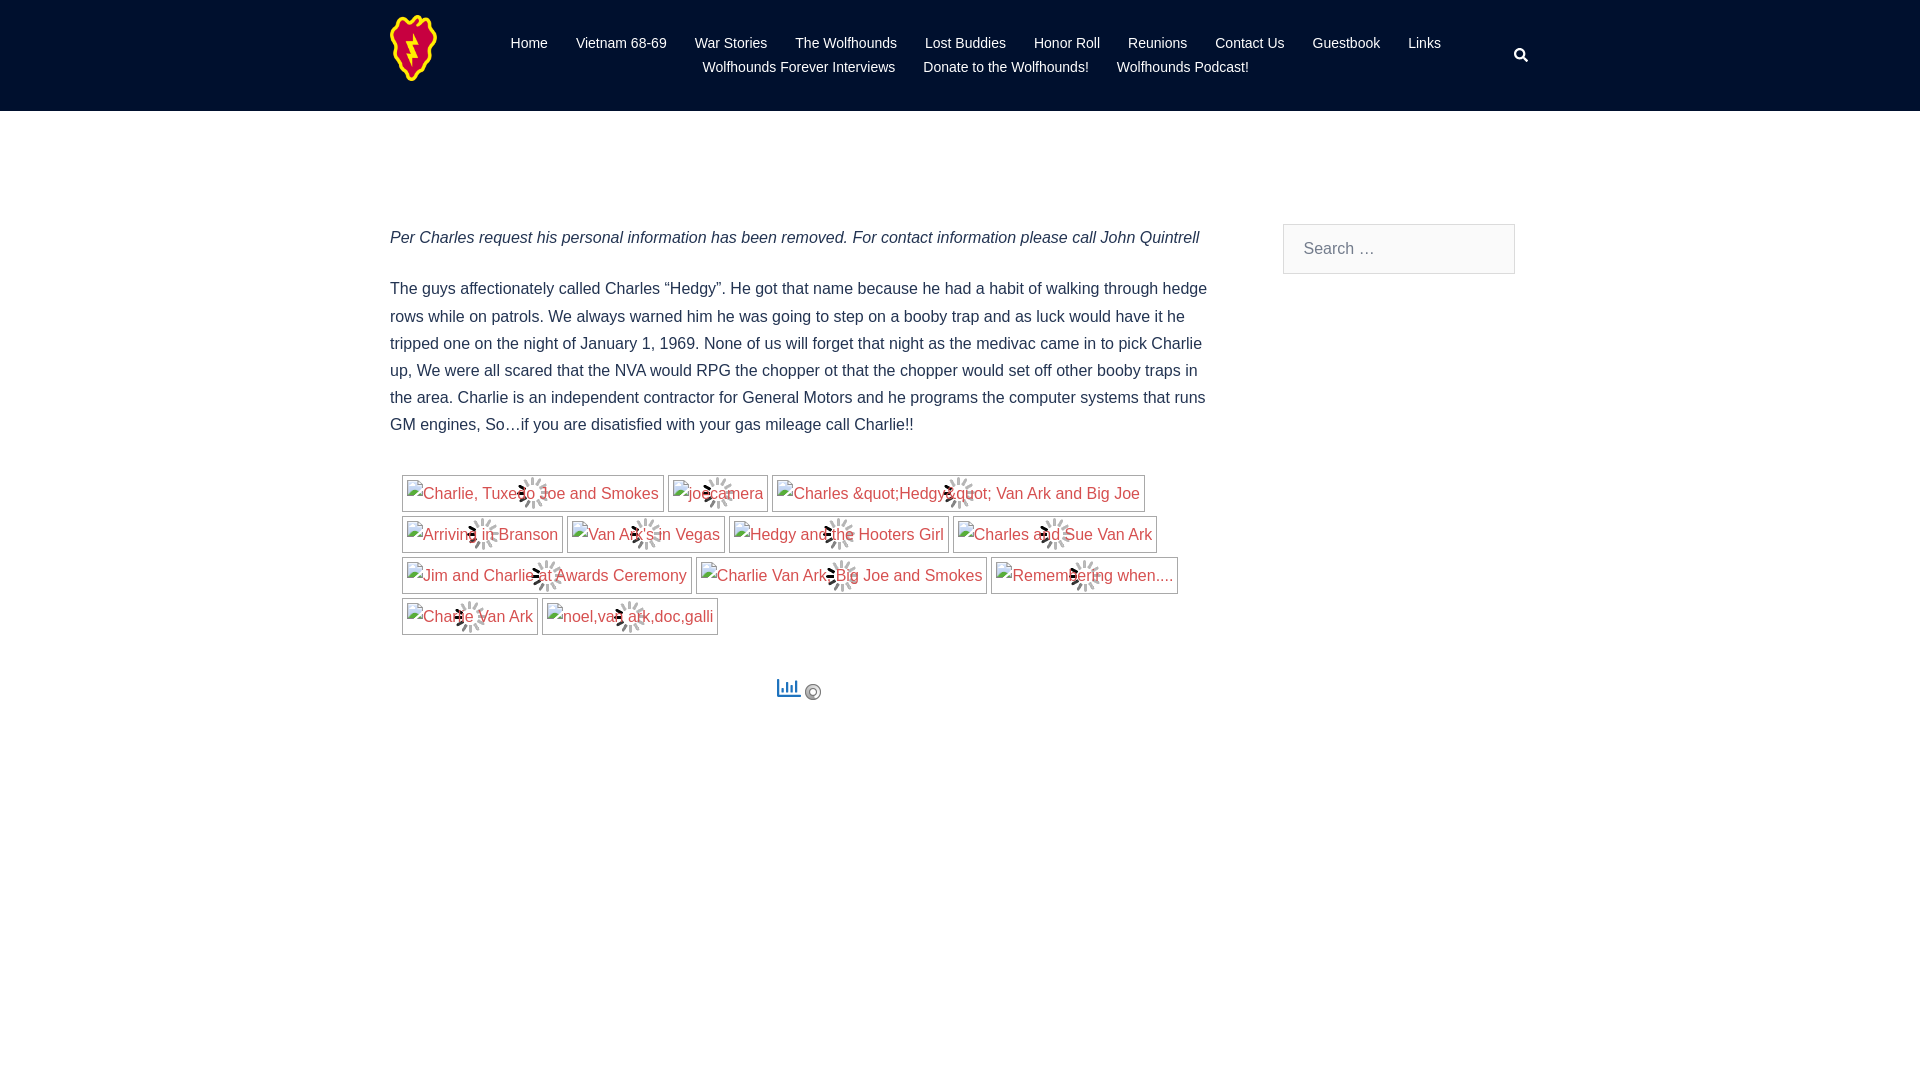 This screenshot has width=1920, height=1080. I want to click on Van Ark's in Vegas, so click(646, 534).